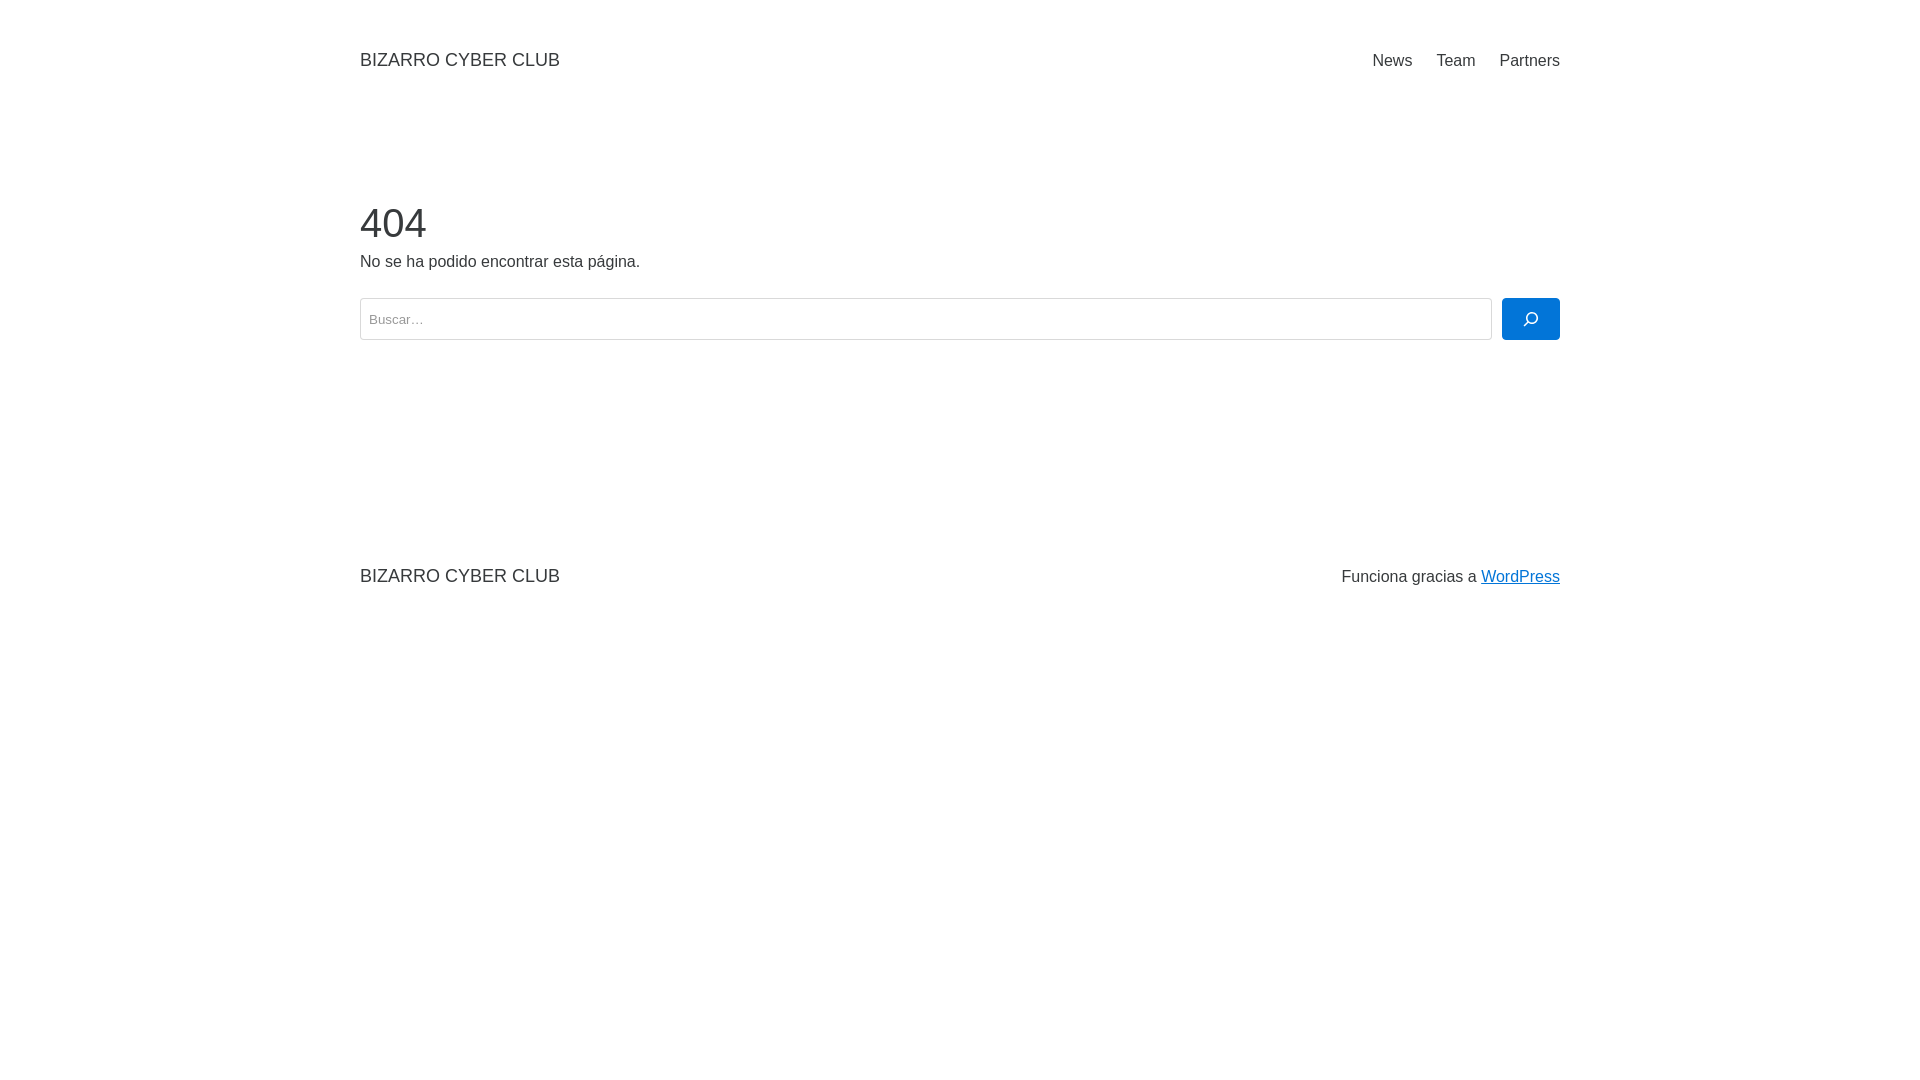  I want to click on BIZARRO CYBER CLUB, so click(460, 60).